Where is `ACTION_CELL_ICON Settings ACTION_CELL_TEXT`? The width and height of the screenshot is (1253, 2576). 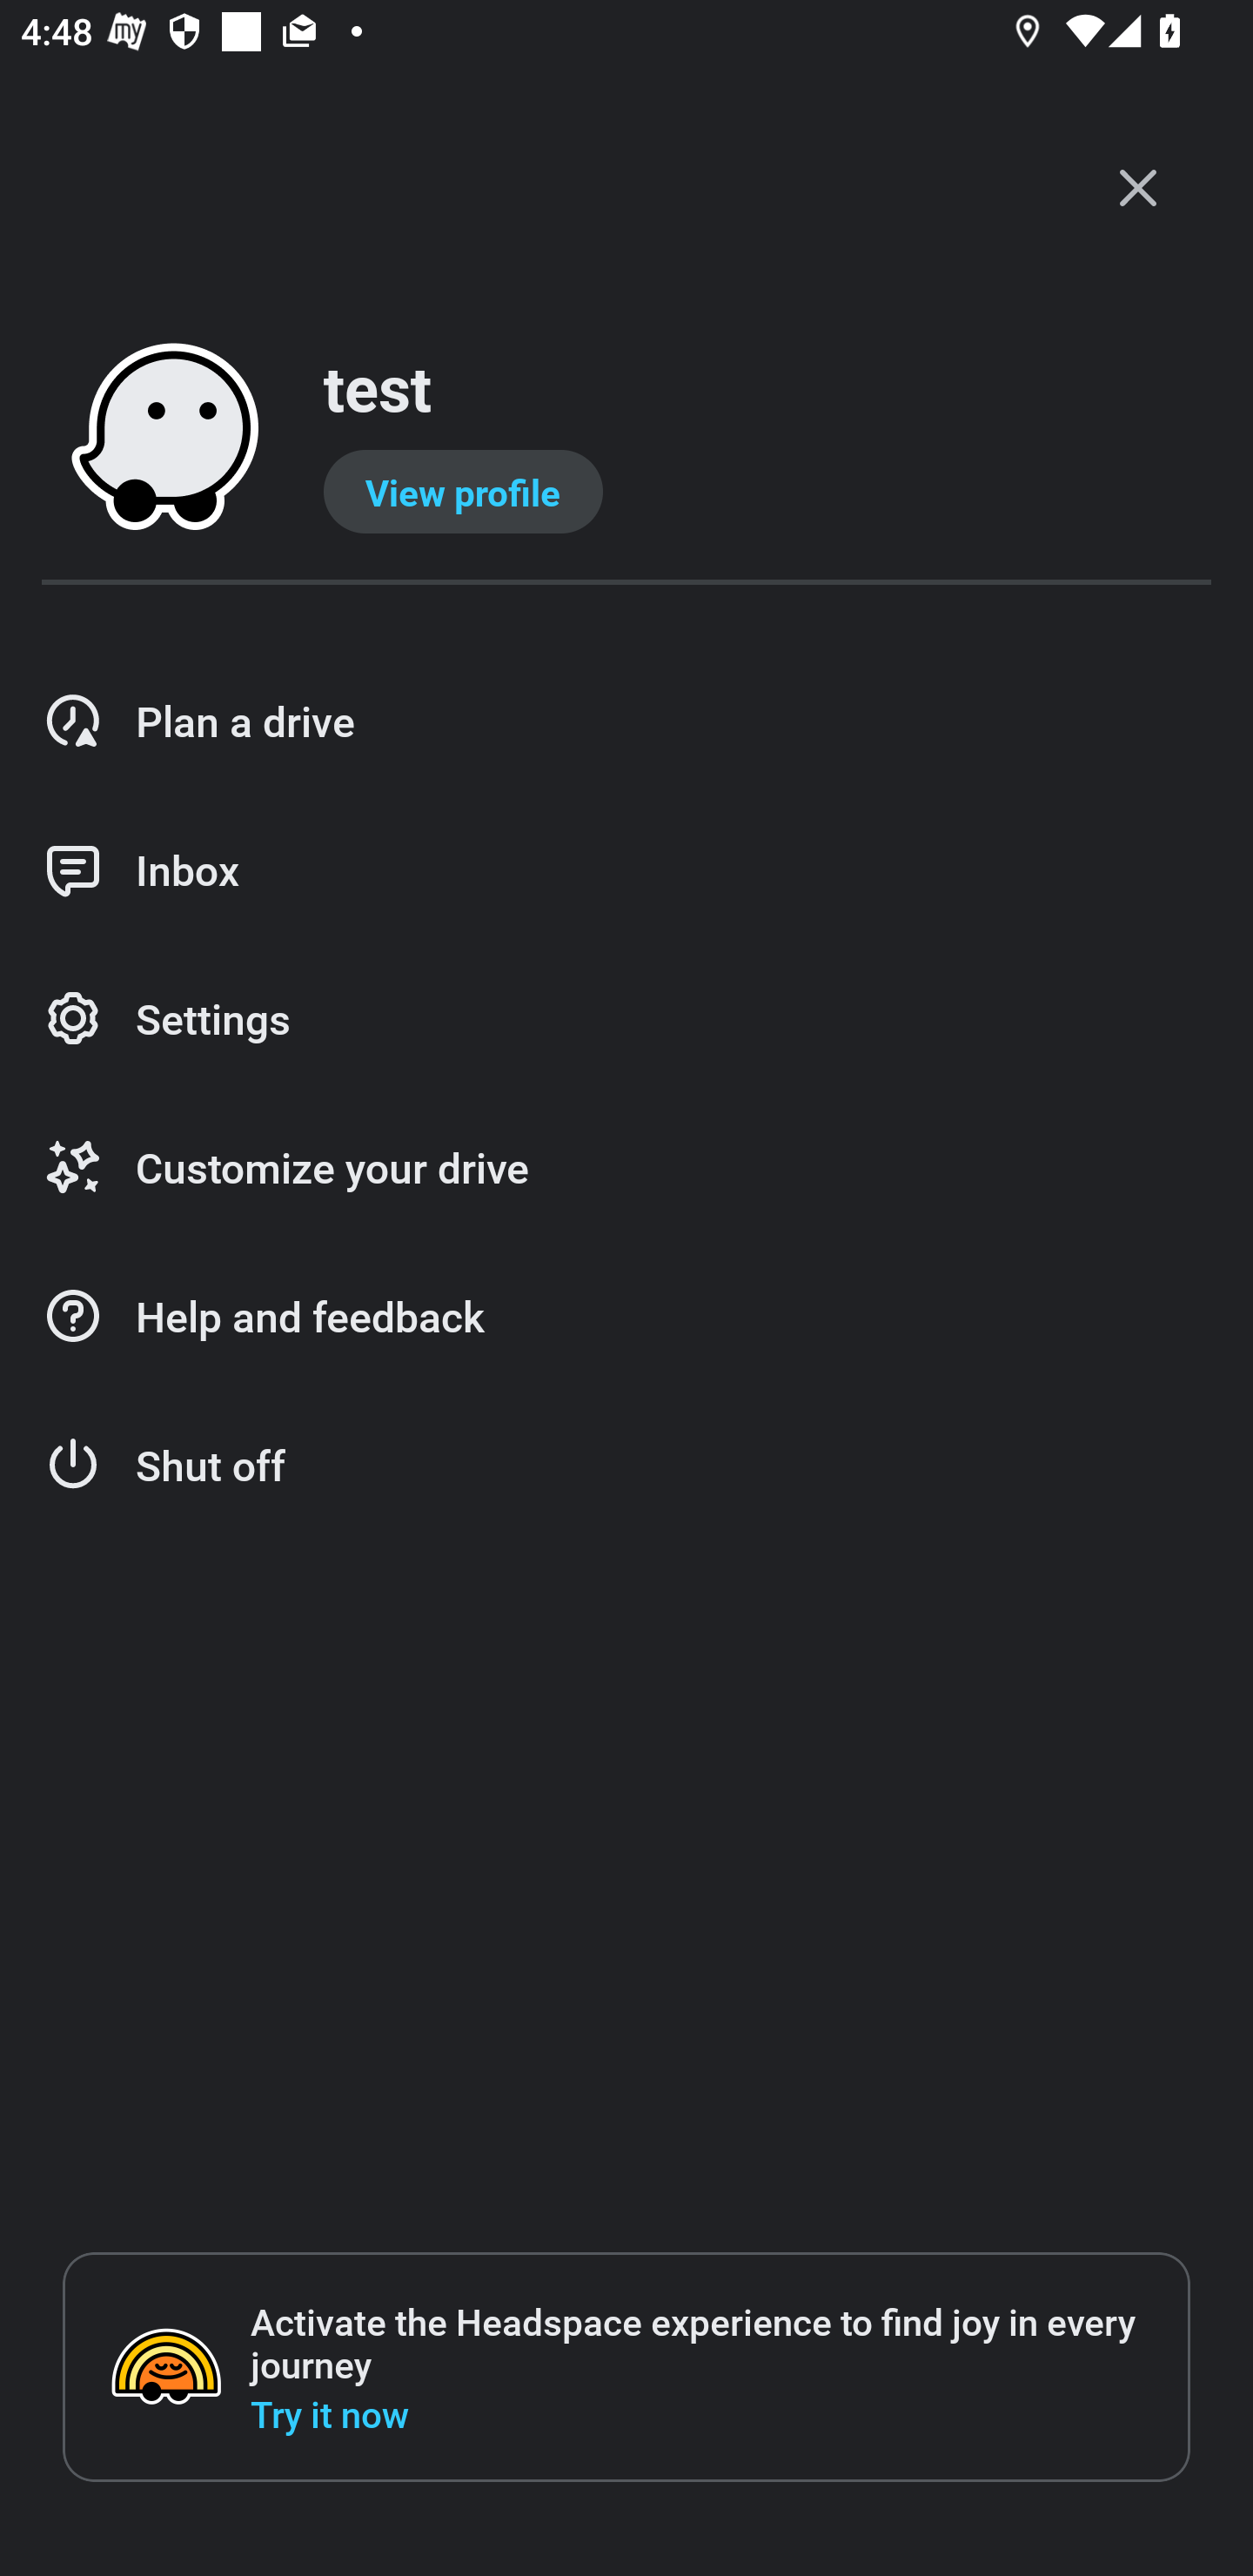
ACTION_CELL_ICON Settings ACTION_CELL_TEXT is located at coordinates (626, 1020).